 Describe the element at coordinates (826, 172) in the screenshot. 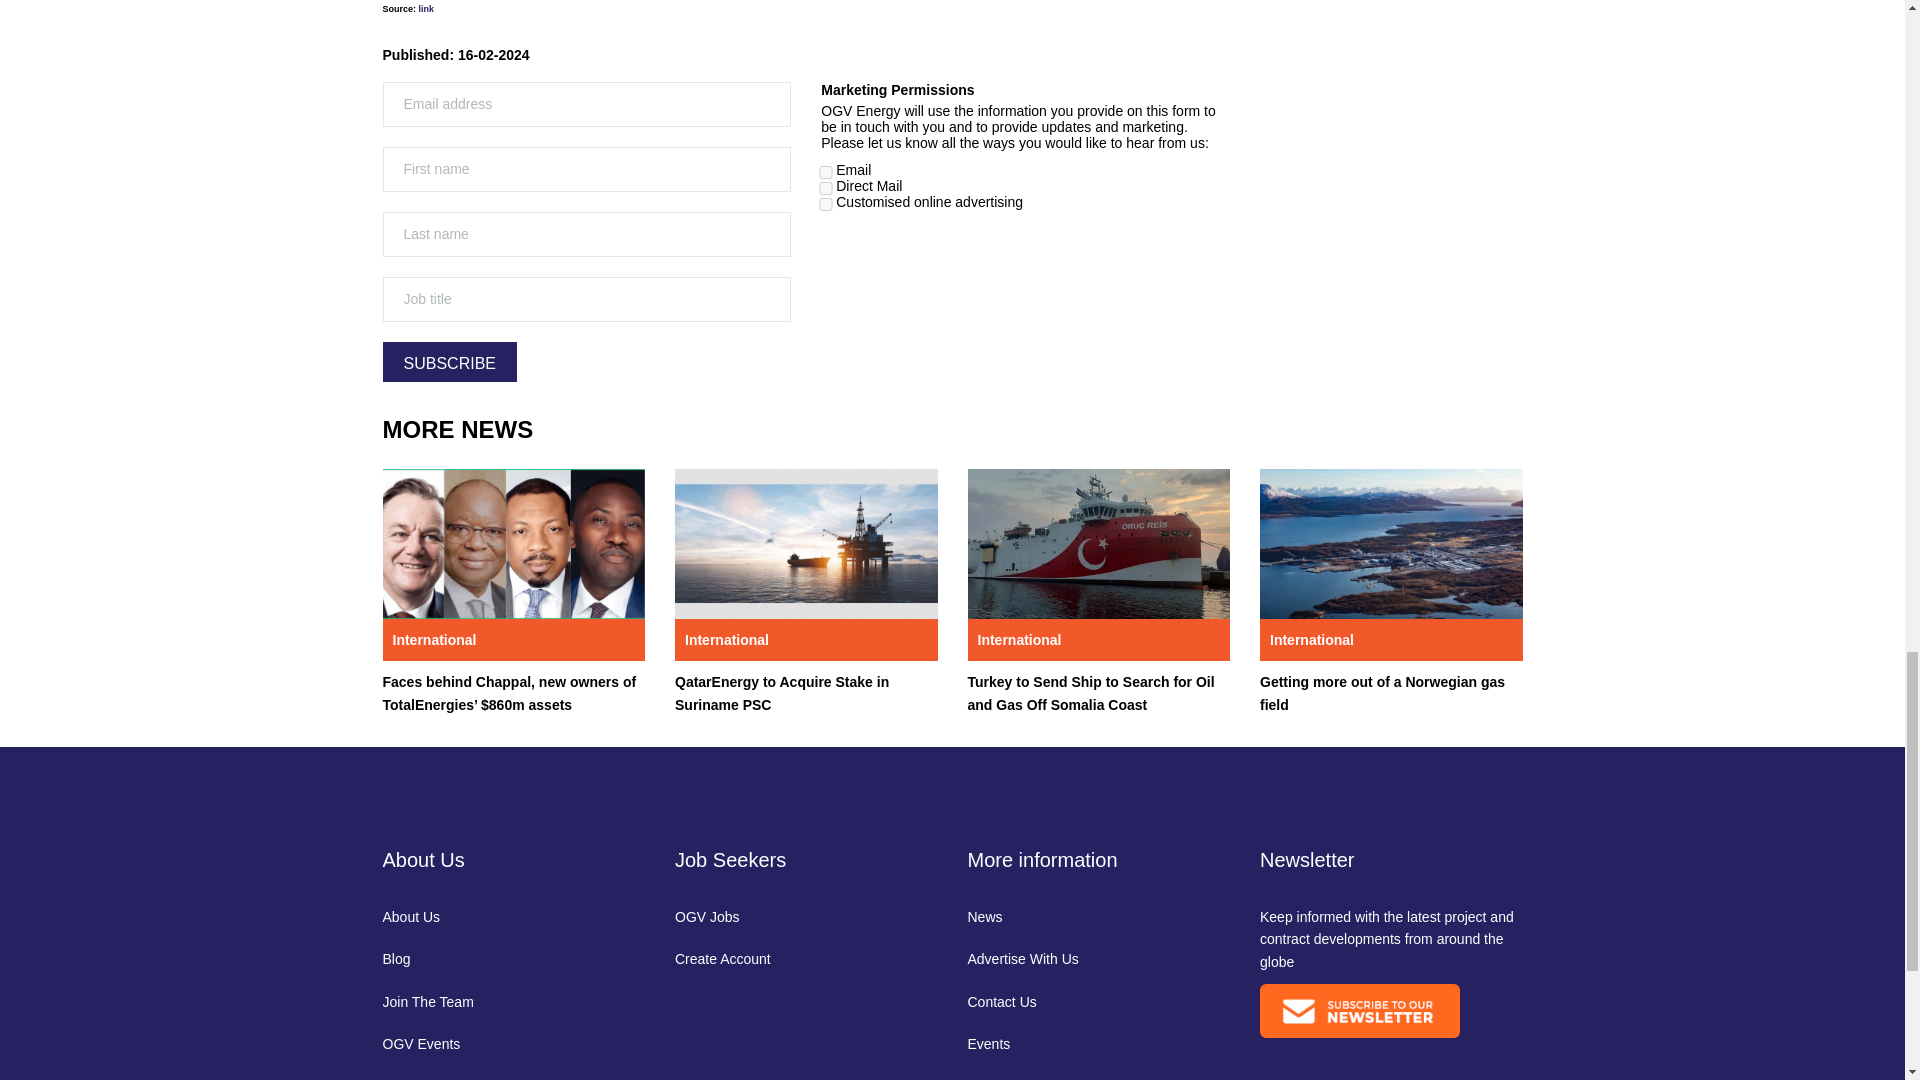

I see `Y` at that location.